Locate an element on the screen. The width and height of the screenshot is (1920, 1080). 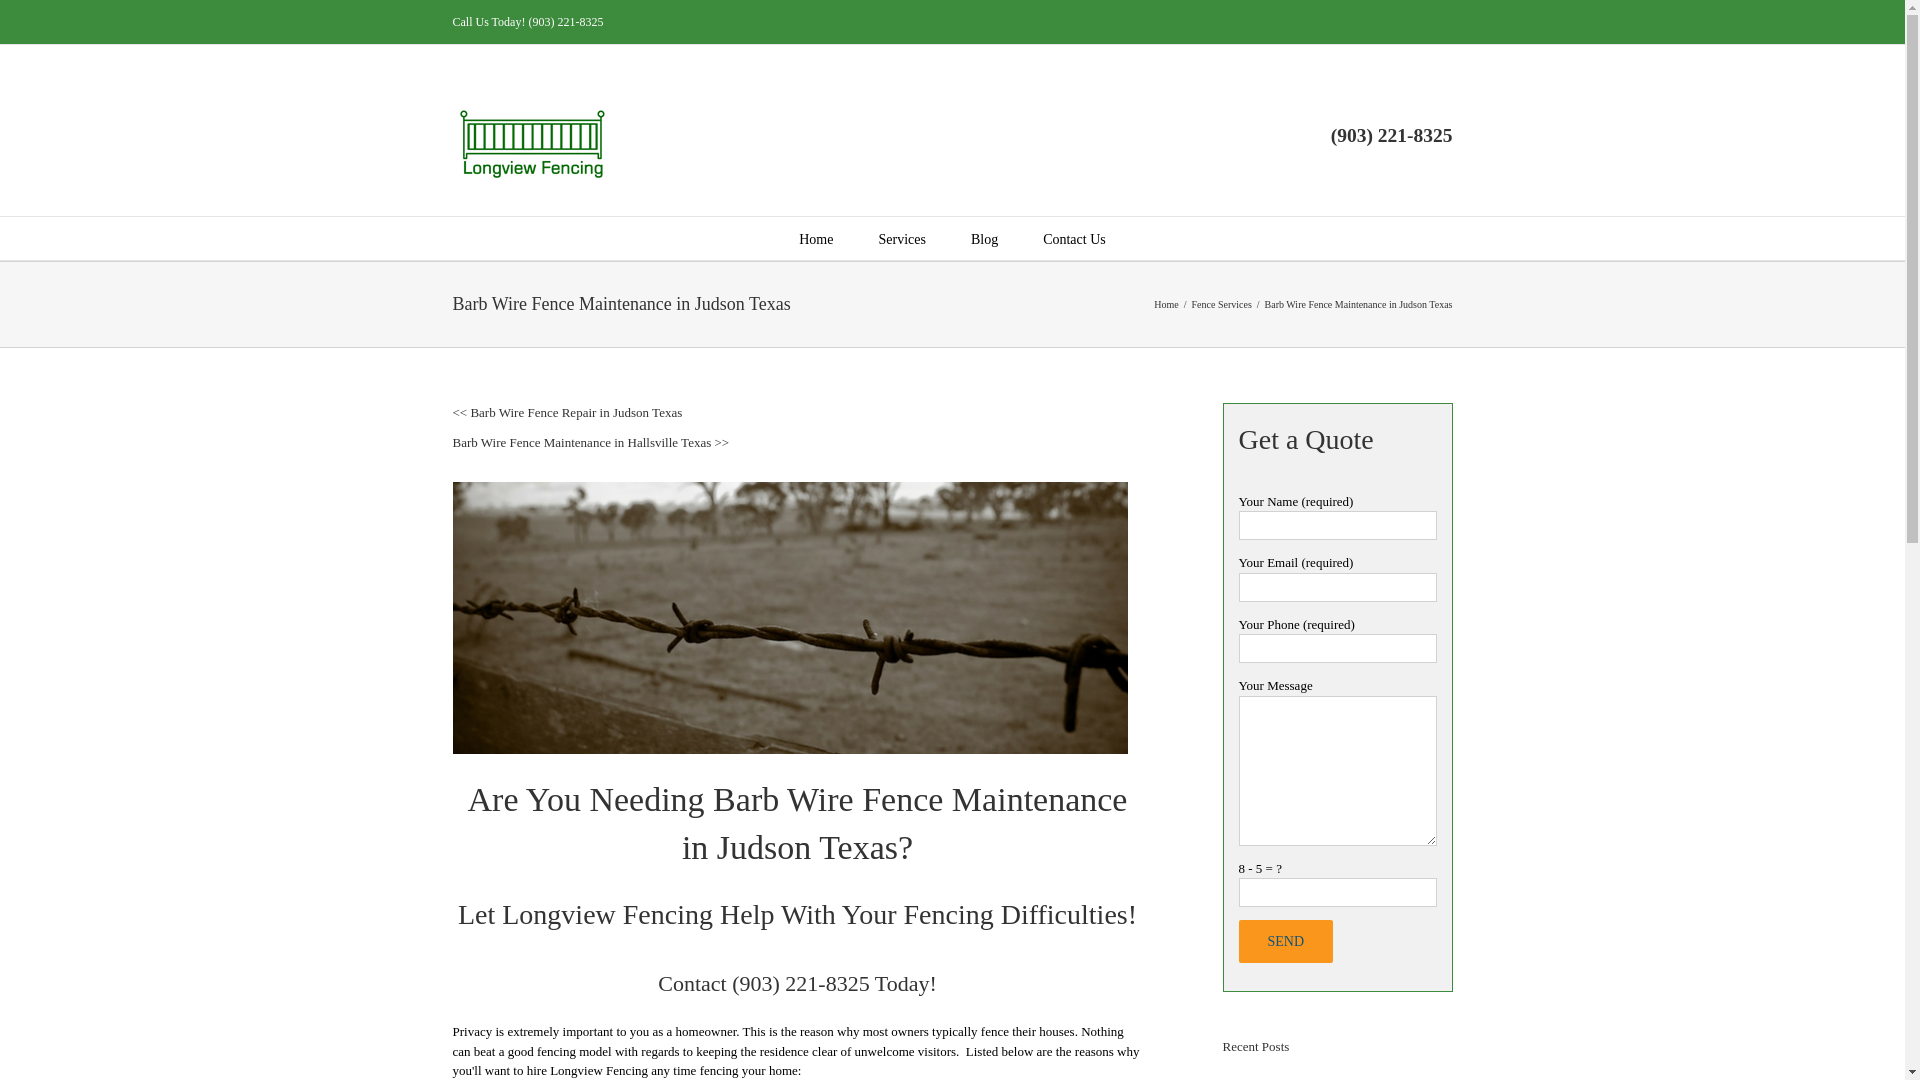
Barb Wire Fence Maintenance is located at coordinates (920, 798).